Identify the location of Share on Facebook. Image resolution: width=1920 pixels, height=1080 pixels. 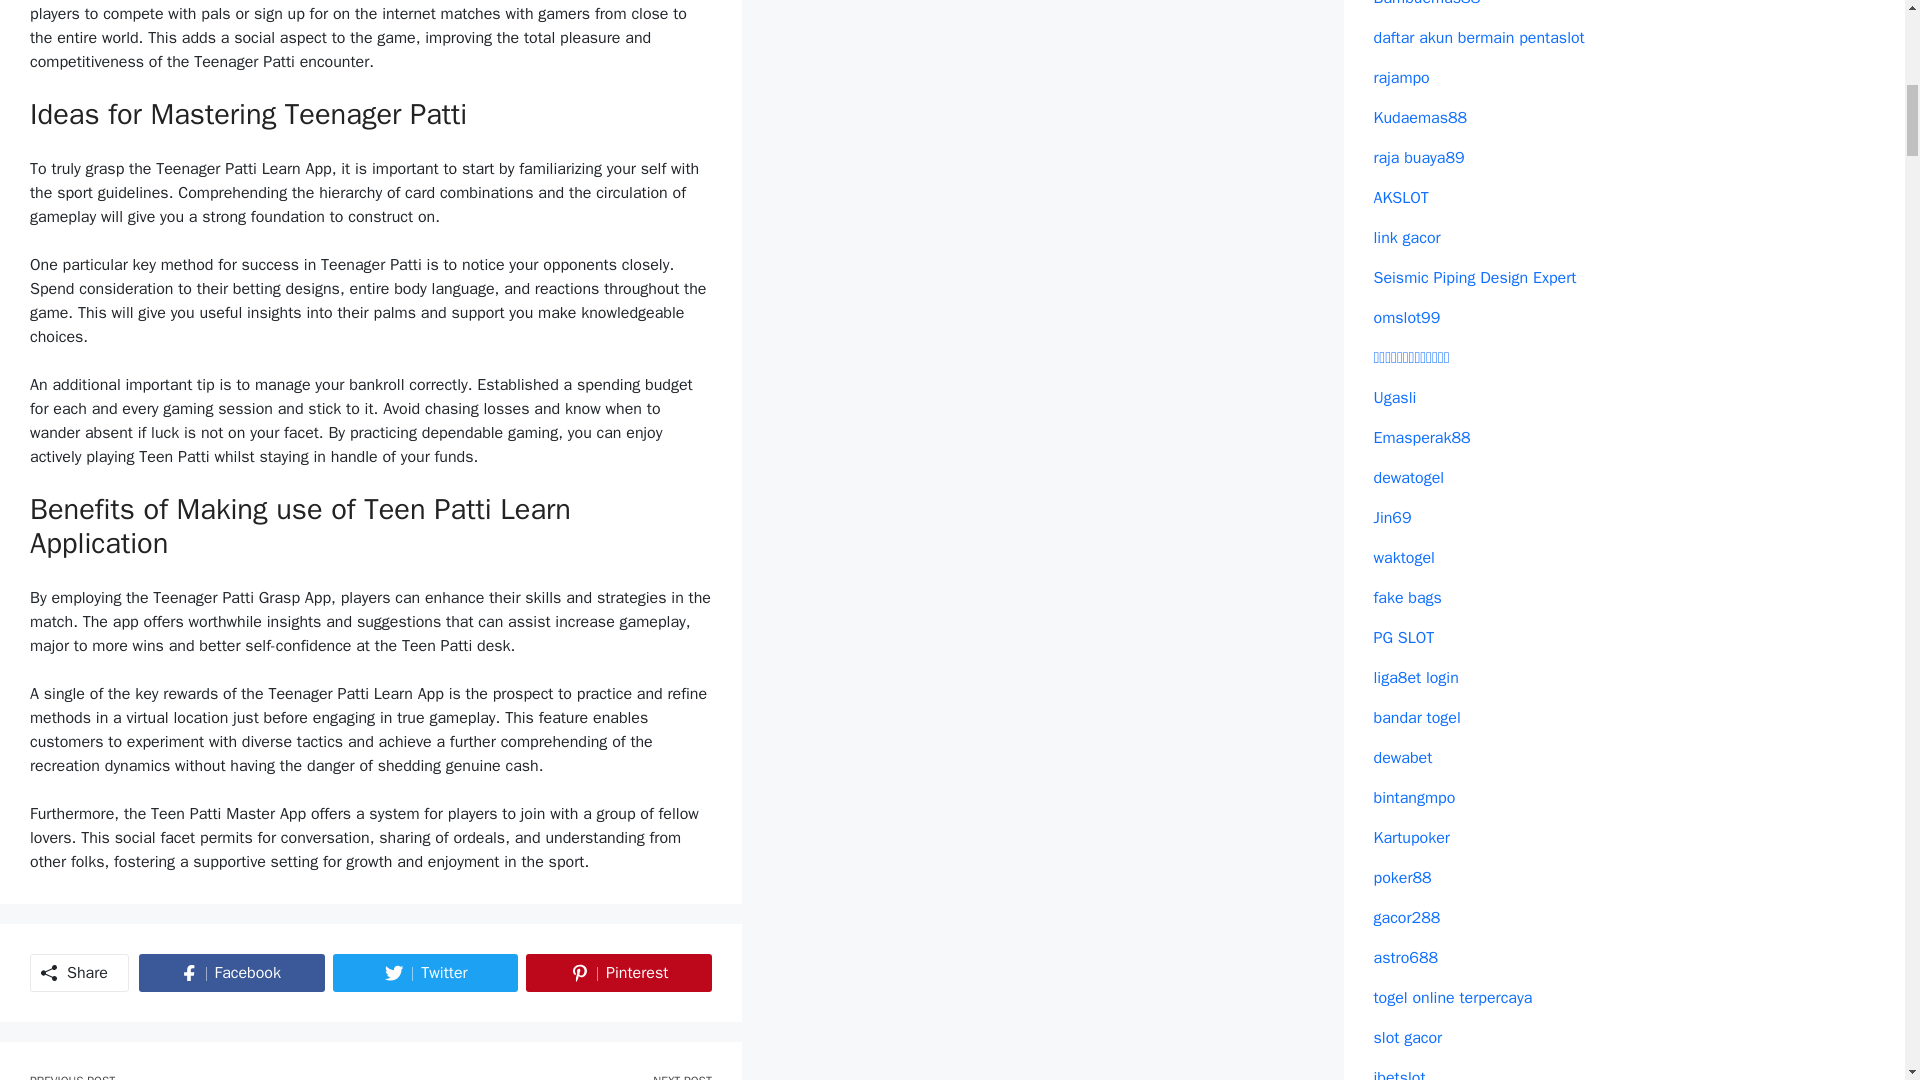
(425, 972).